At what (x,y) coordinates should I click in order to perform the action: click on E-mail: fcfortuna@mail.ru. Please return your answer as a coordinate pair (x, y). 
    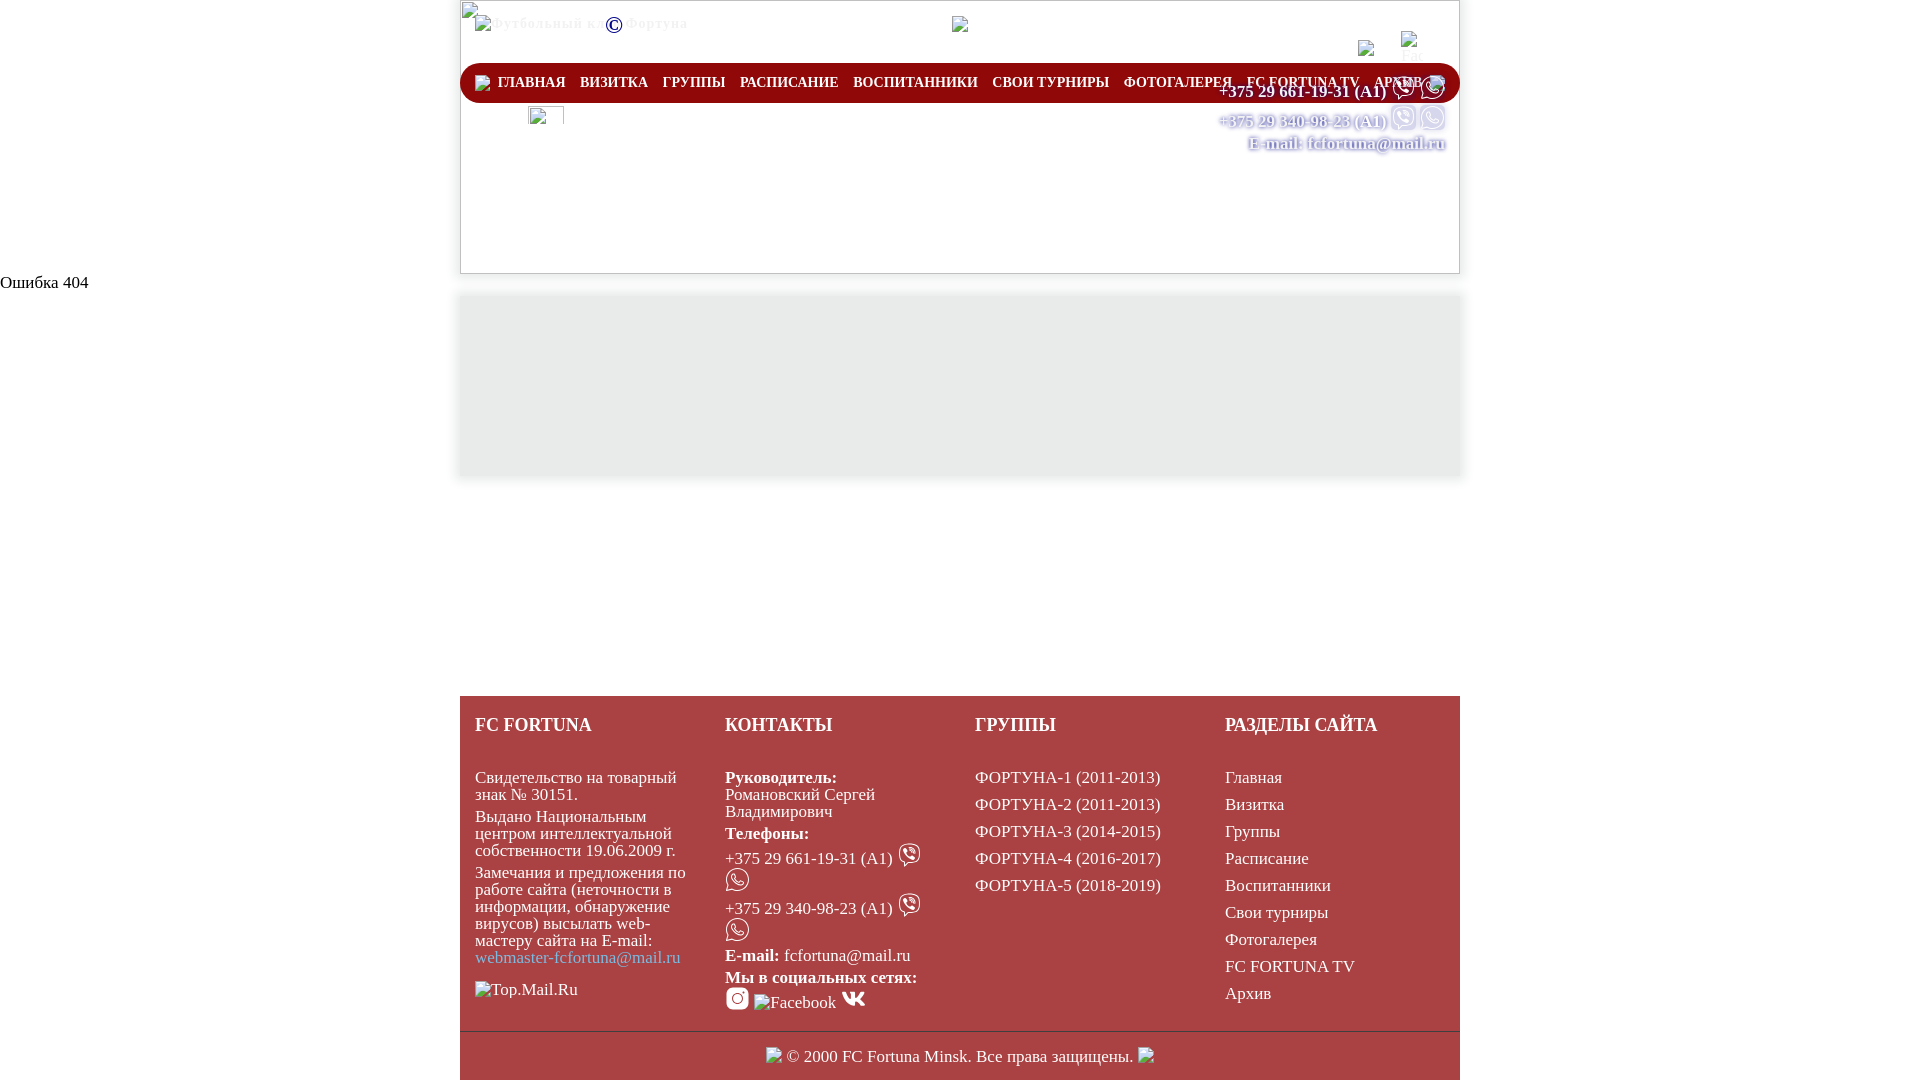
    Looking at the image, I should click on (1347, 144).